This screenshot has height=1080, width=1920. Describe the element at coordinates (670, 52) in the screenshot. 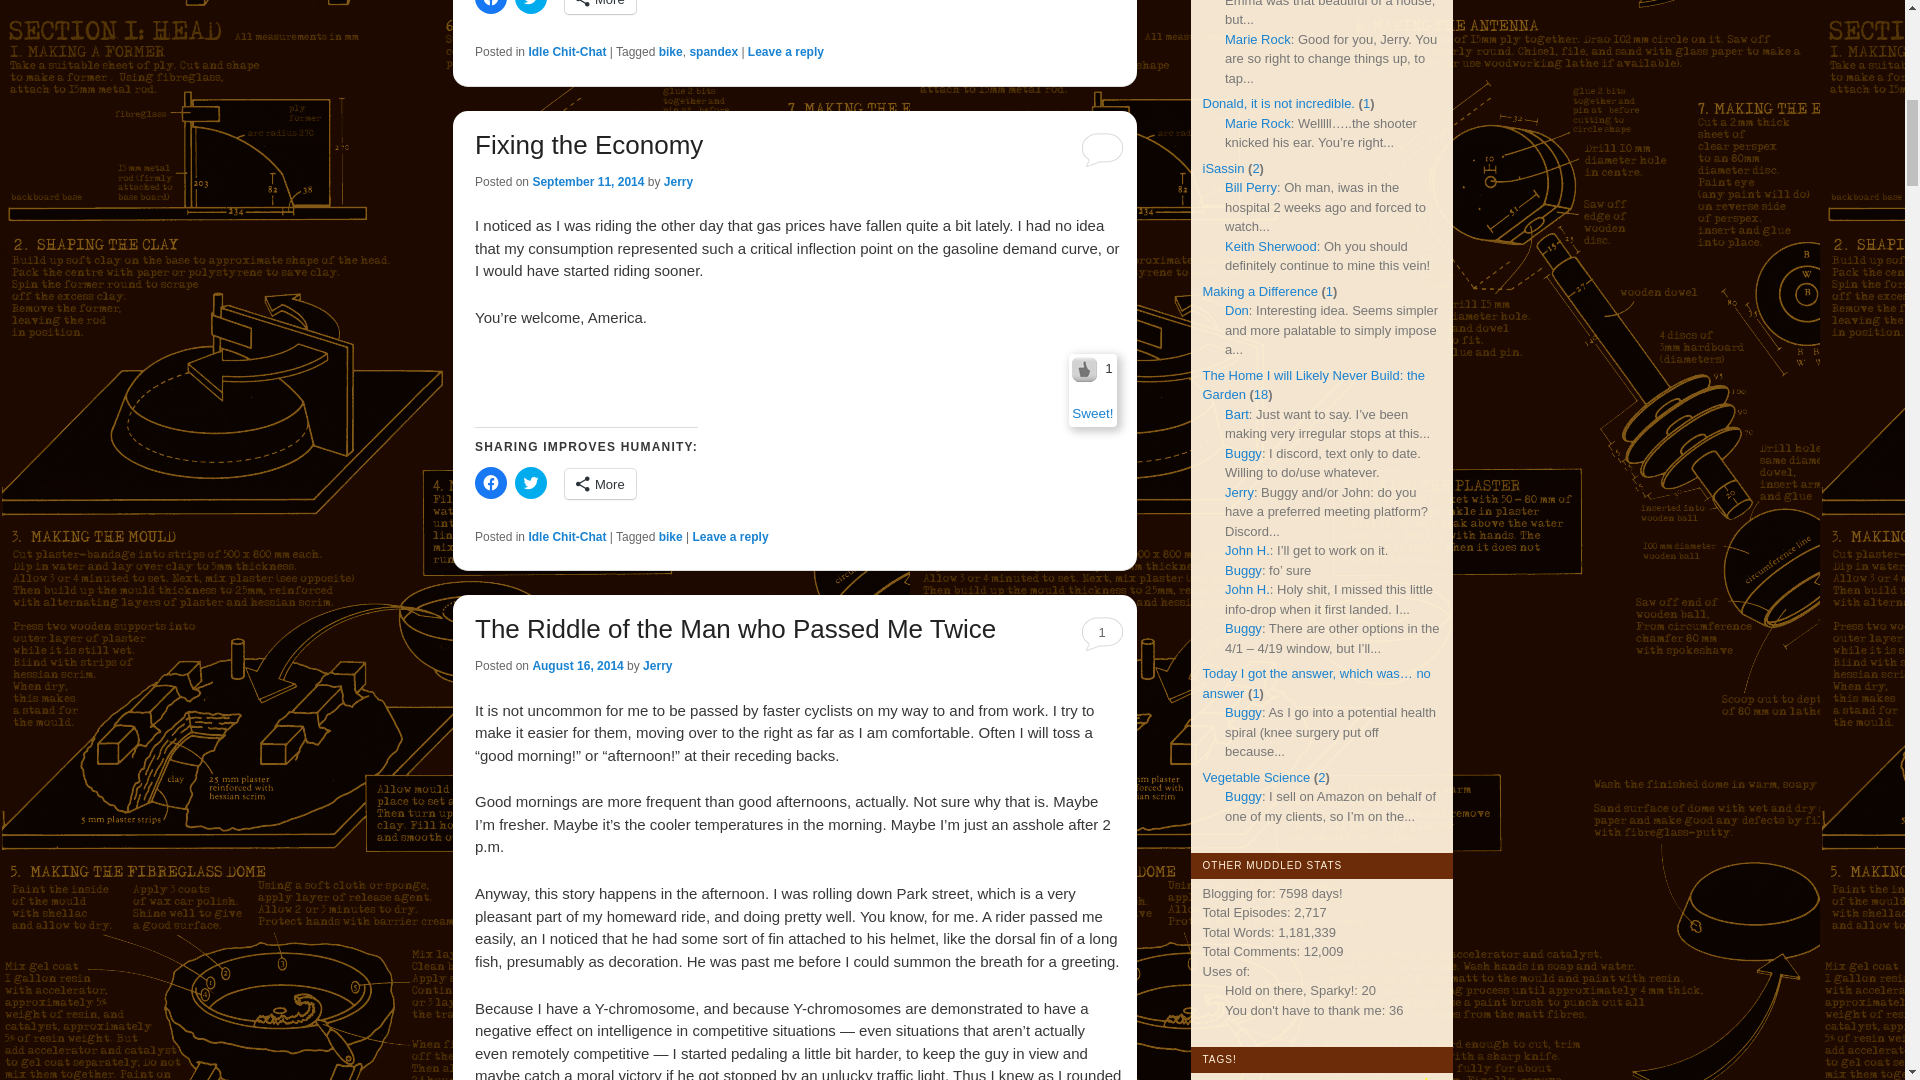

I see `bike` at that location.